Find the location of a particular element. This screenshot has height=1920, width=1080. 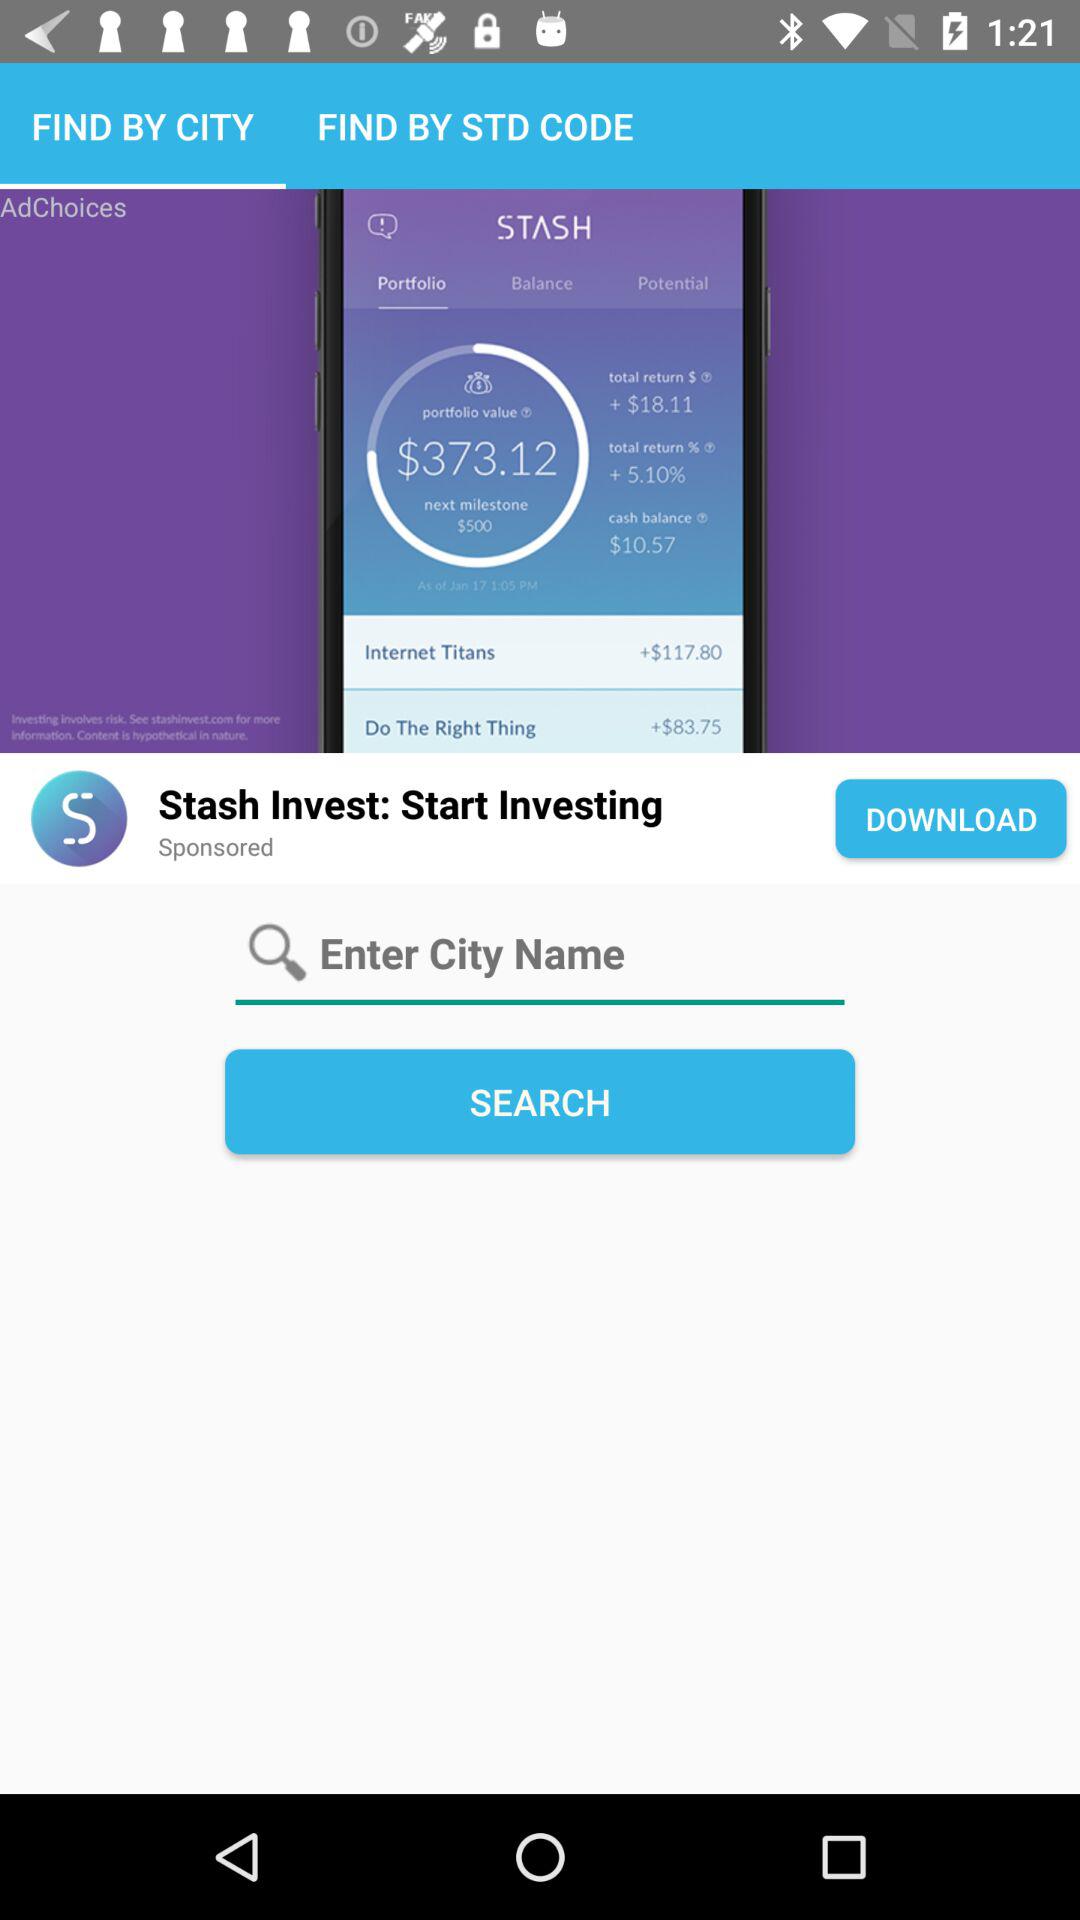

enter text is located at coordinates (540, 954).